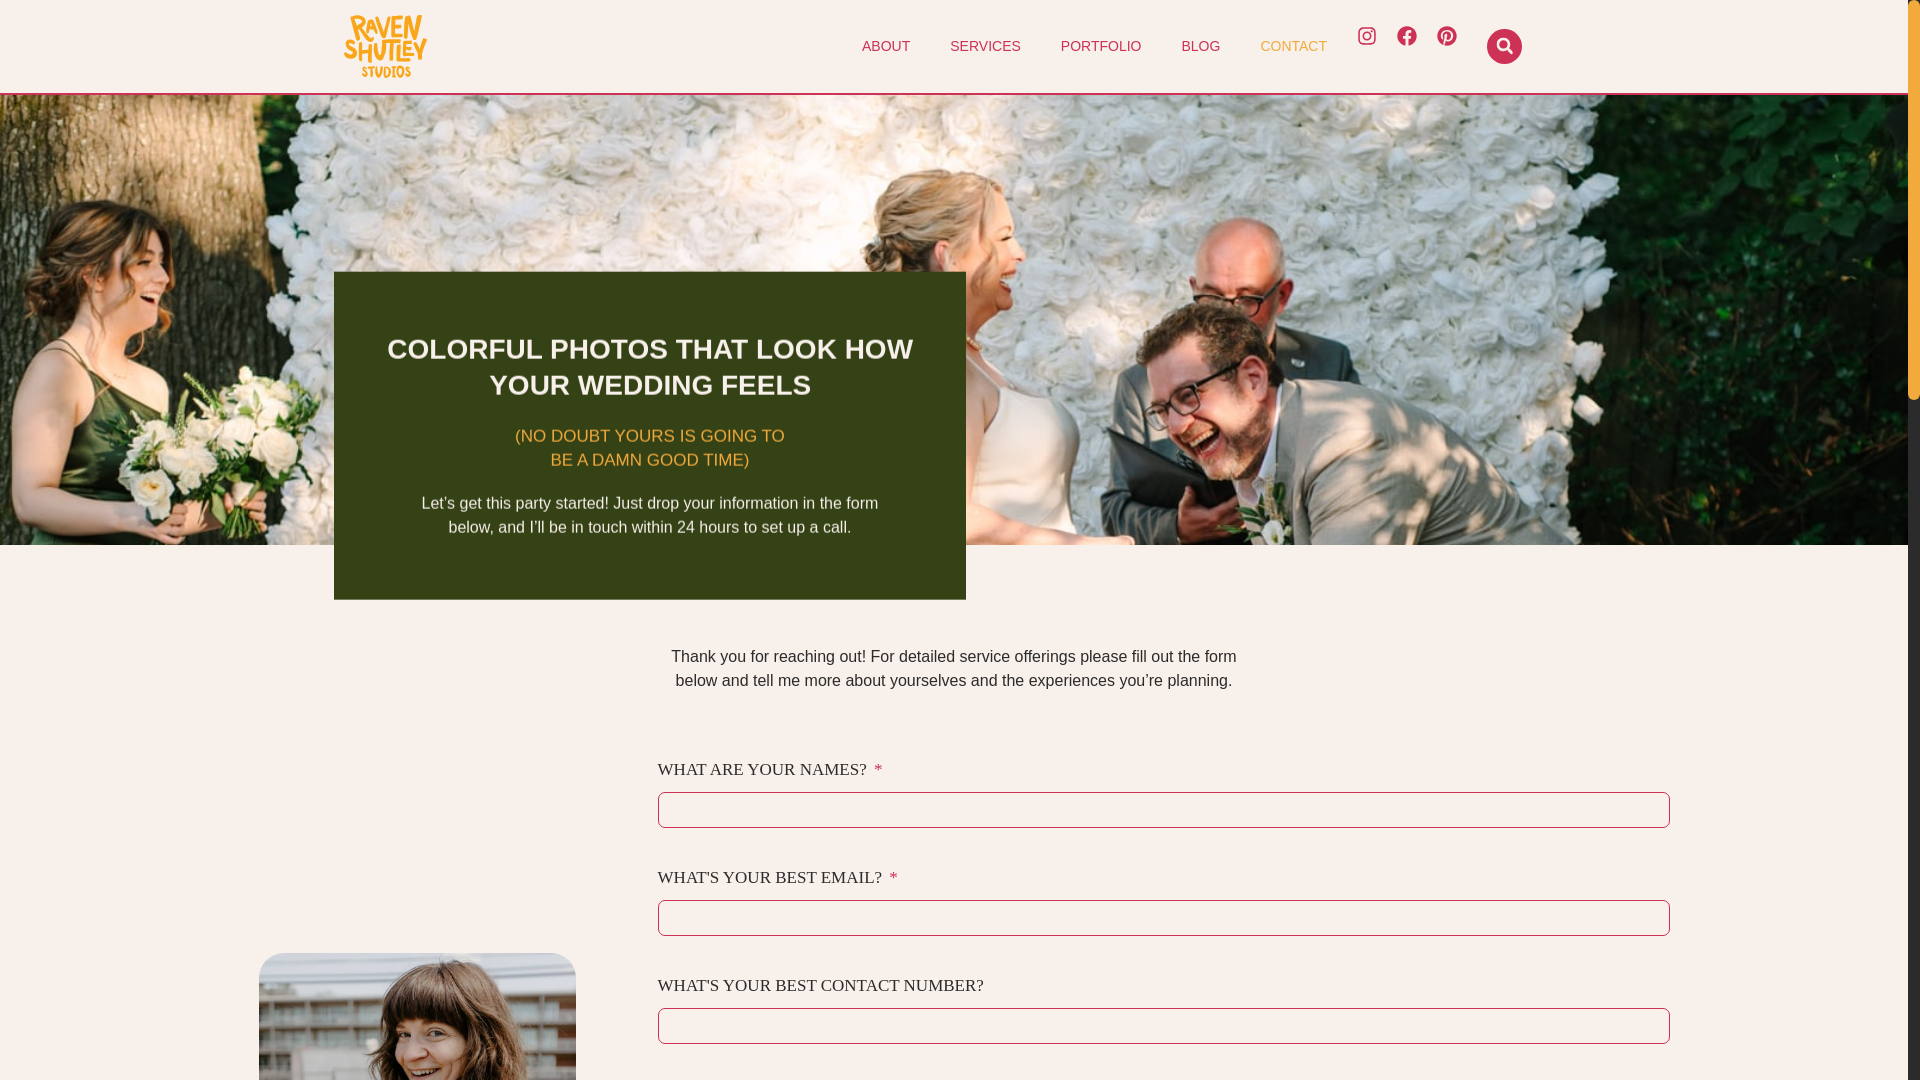  I want to click on SERVICES, so click(984, 46).